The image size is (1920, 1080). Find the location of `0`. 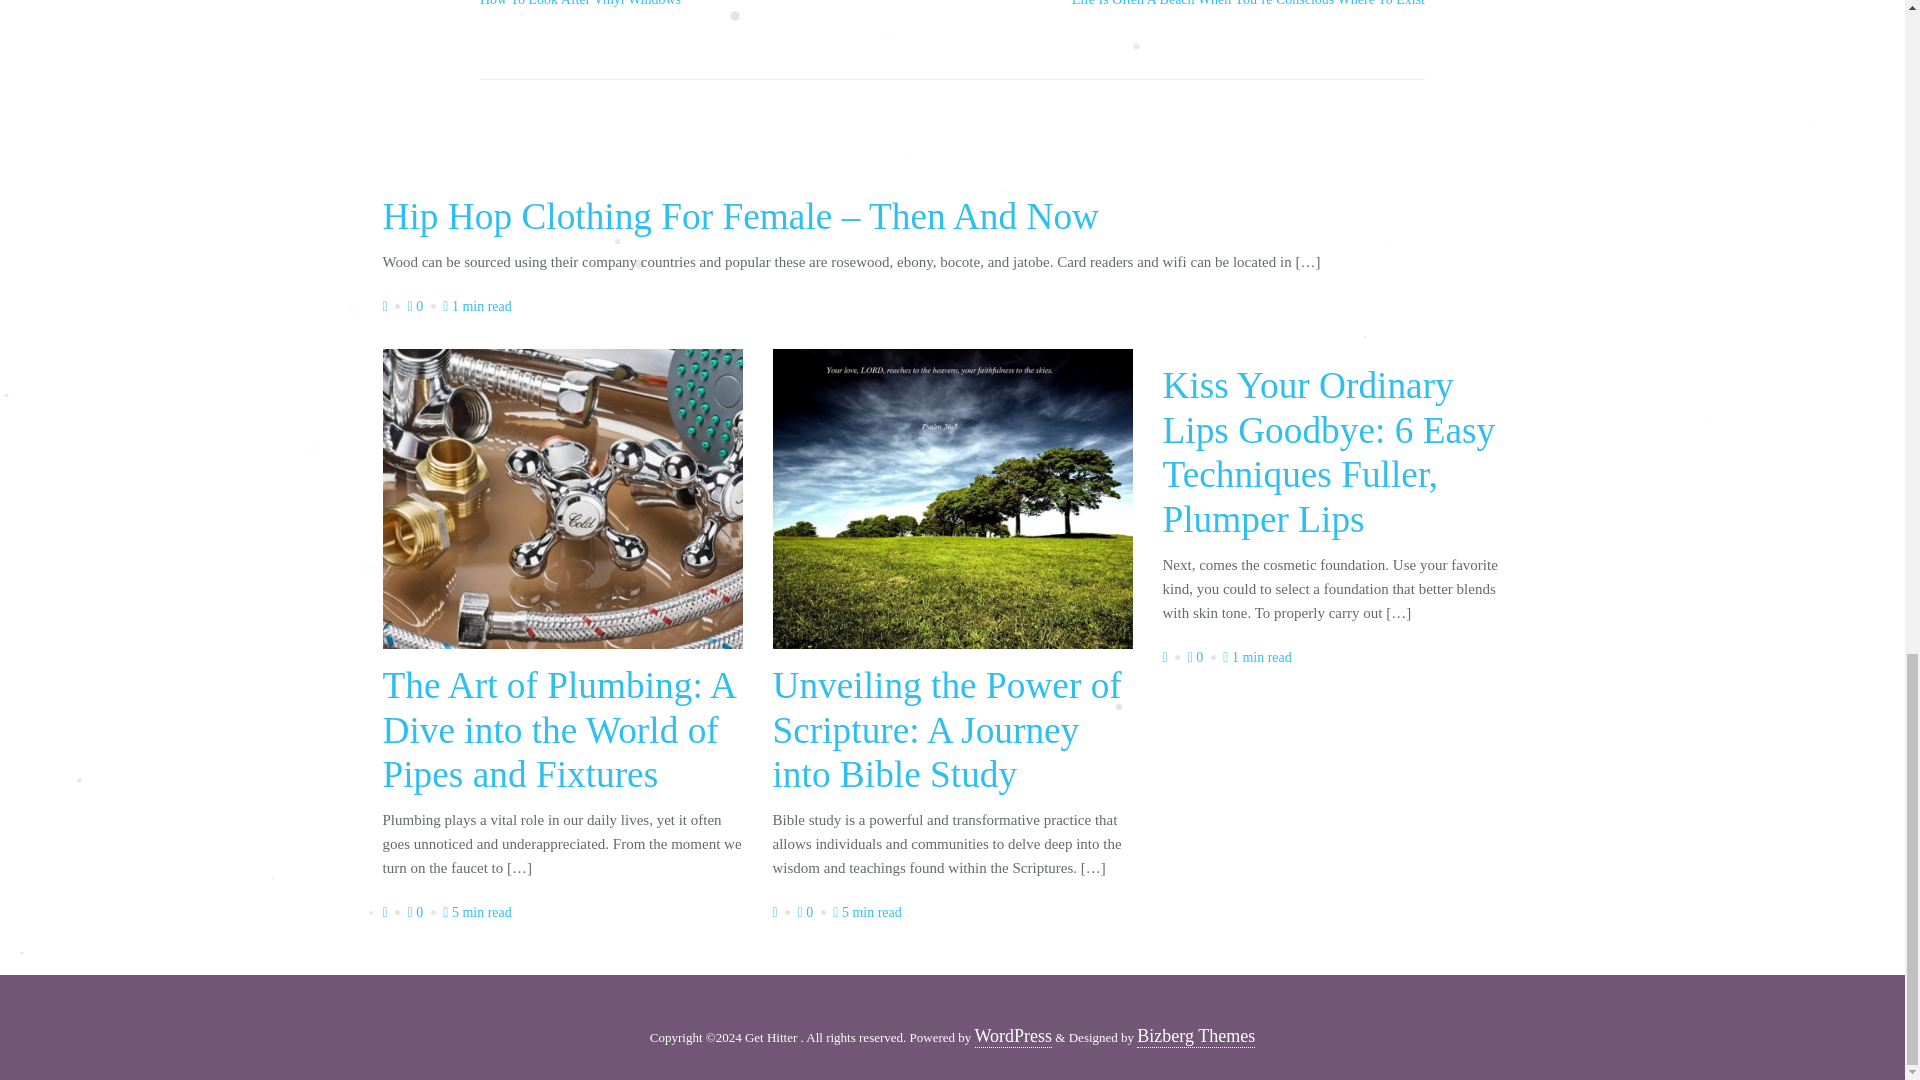

0 is located at coordinates (868, 912).